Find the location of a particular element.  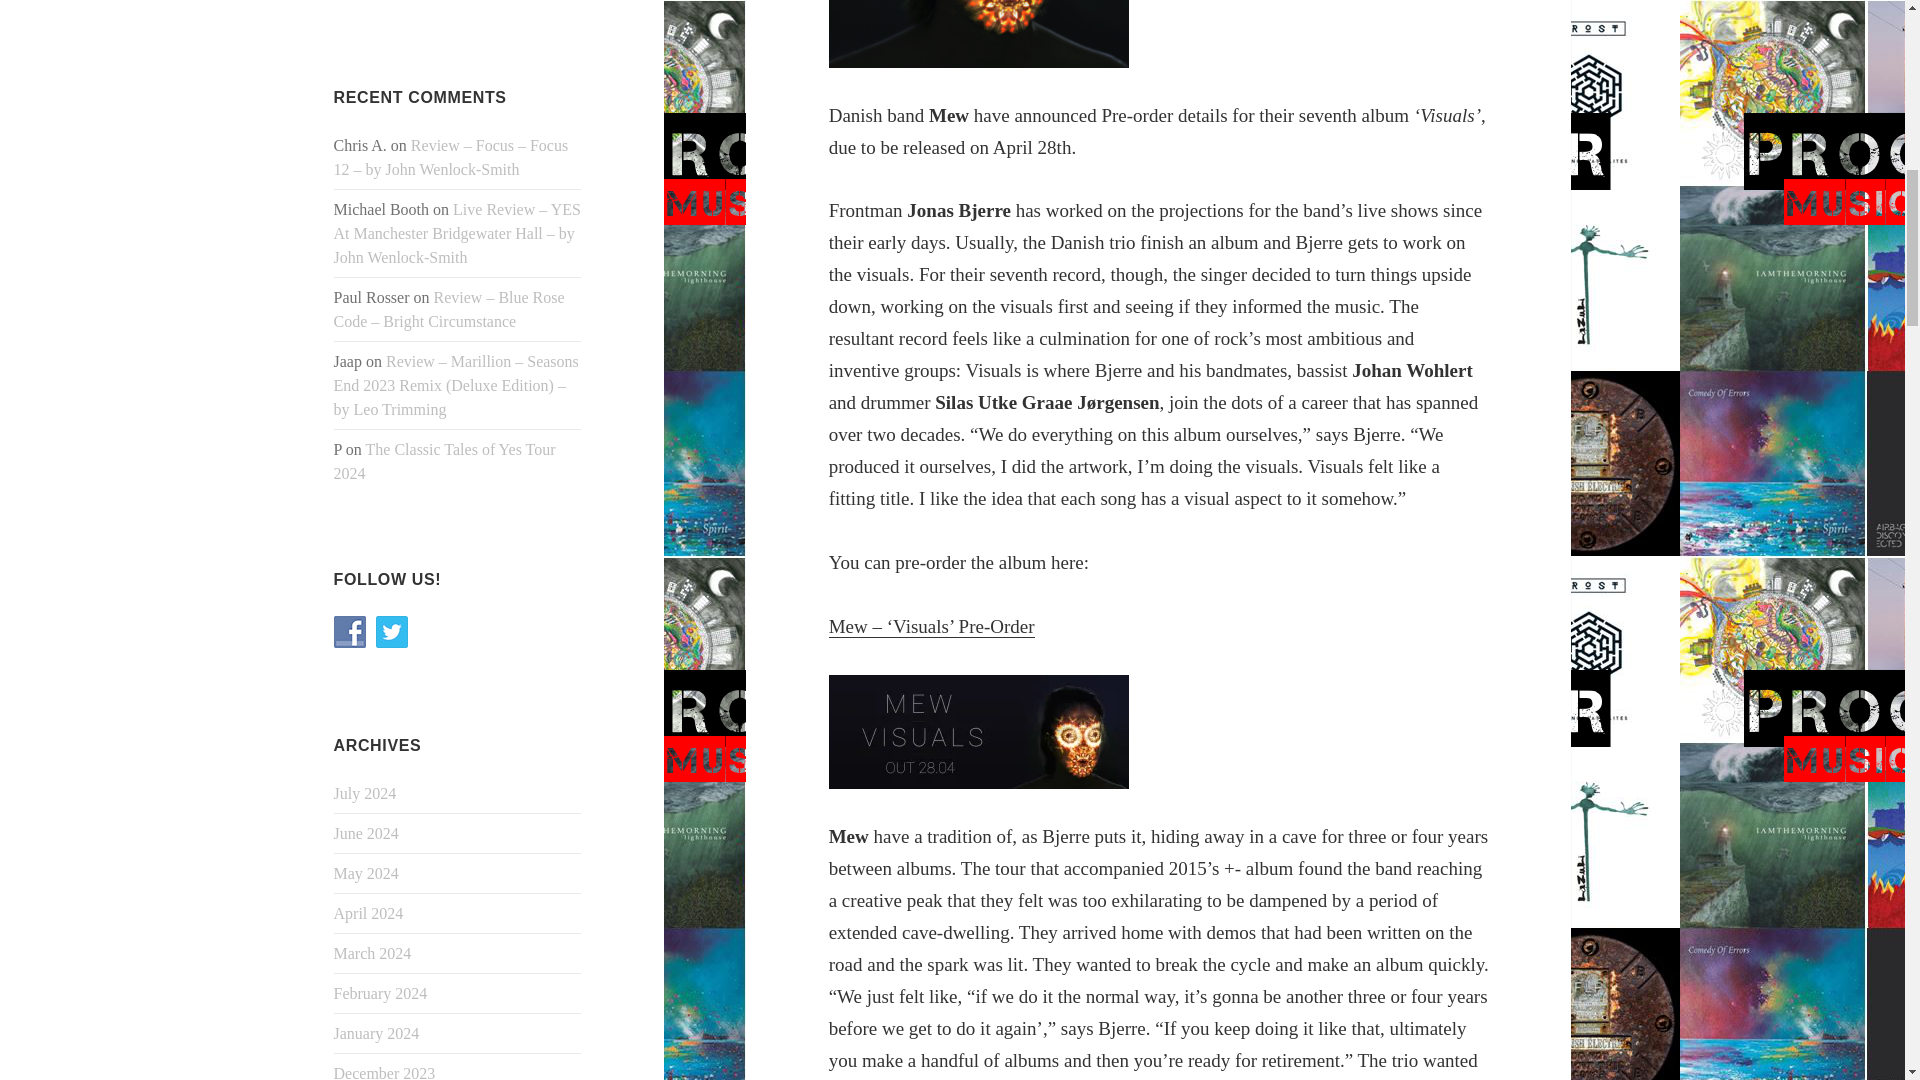

The Classic Tales of Yes Tour 2024 is located at coordinates (445, 460).